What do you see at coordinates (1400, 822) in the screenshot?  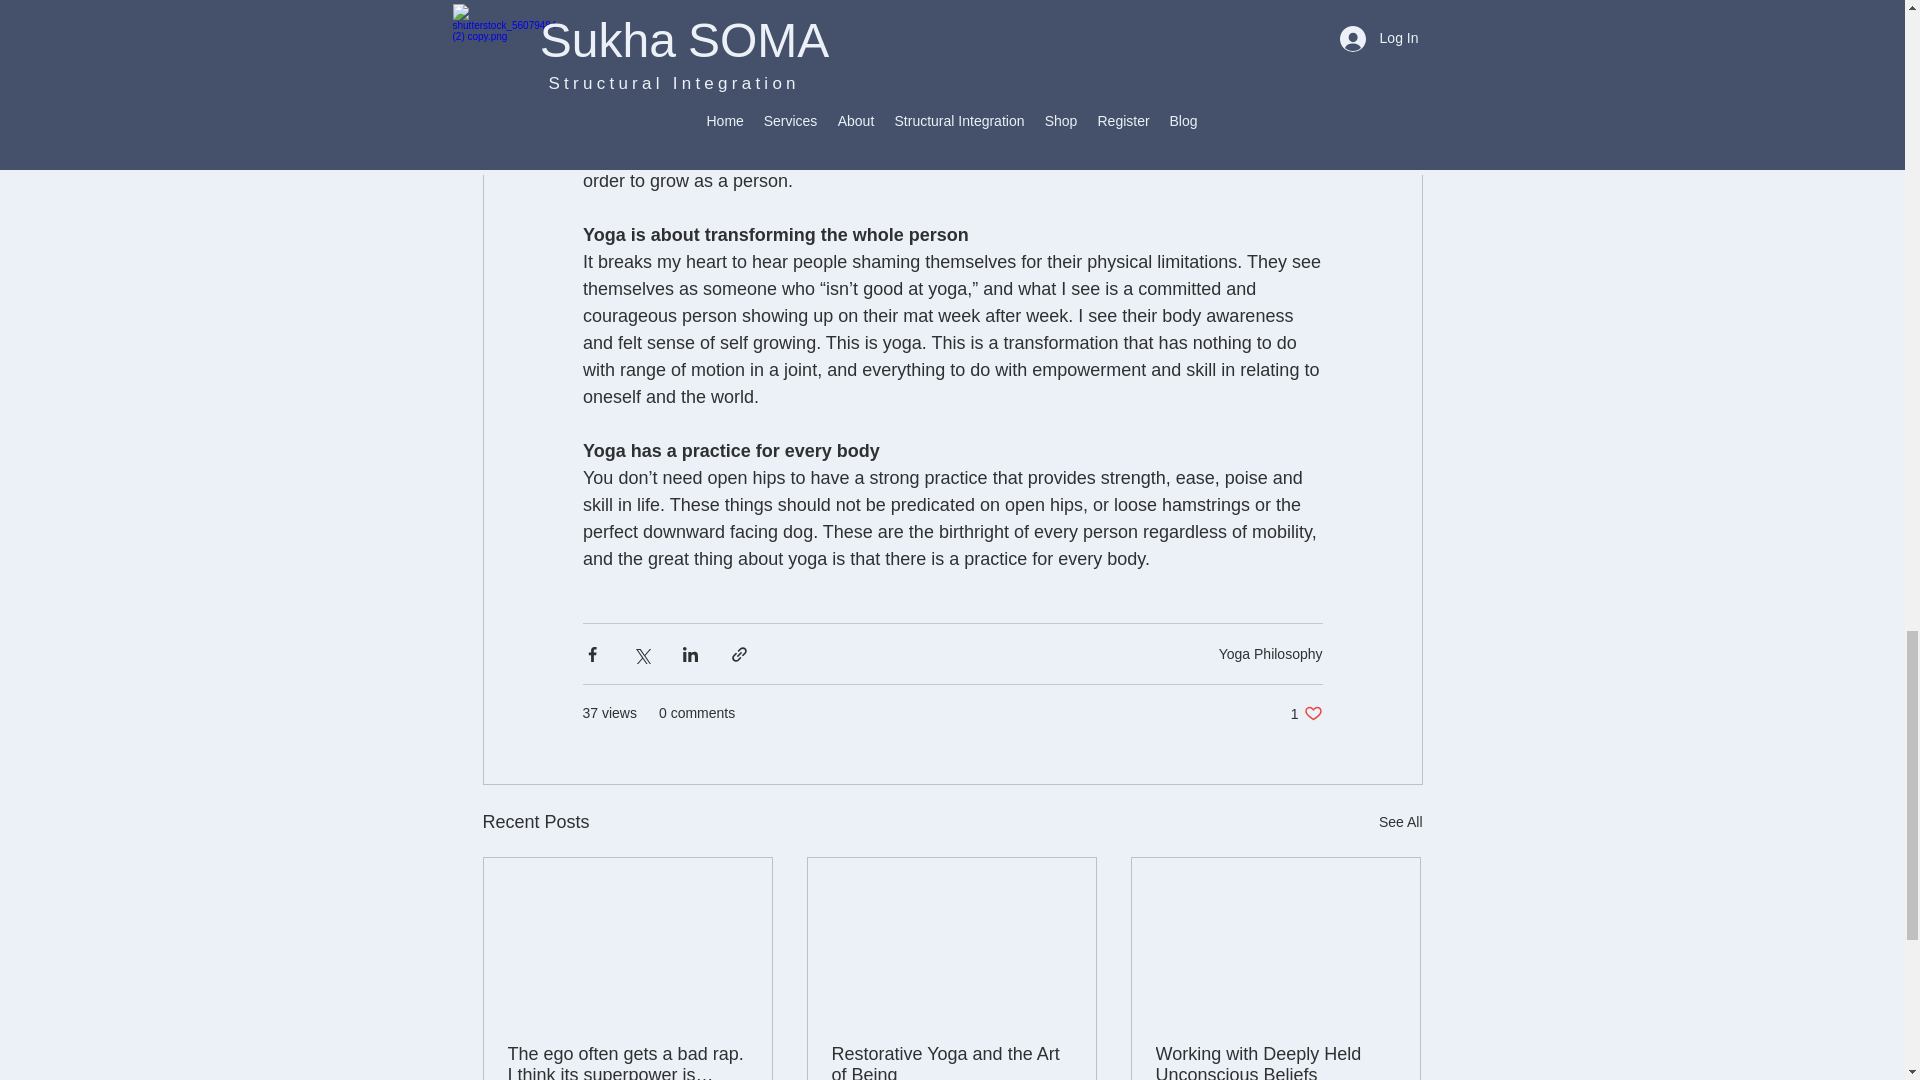 I see `Restorative Yoga and the Art of Being` at bounding box center [1400, 822].